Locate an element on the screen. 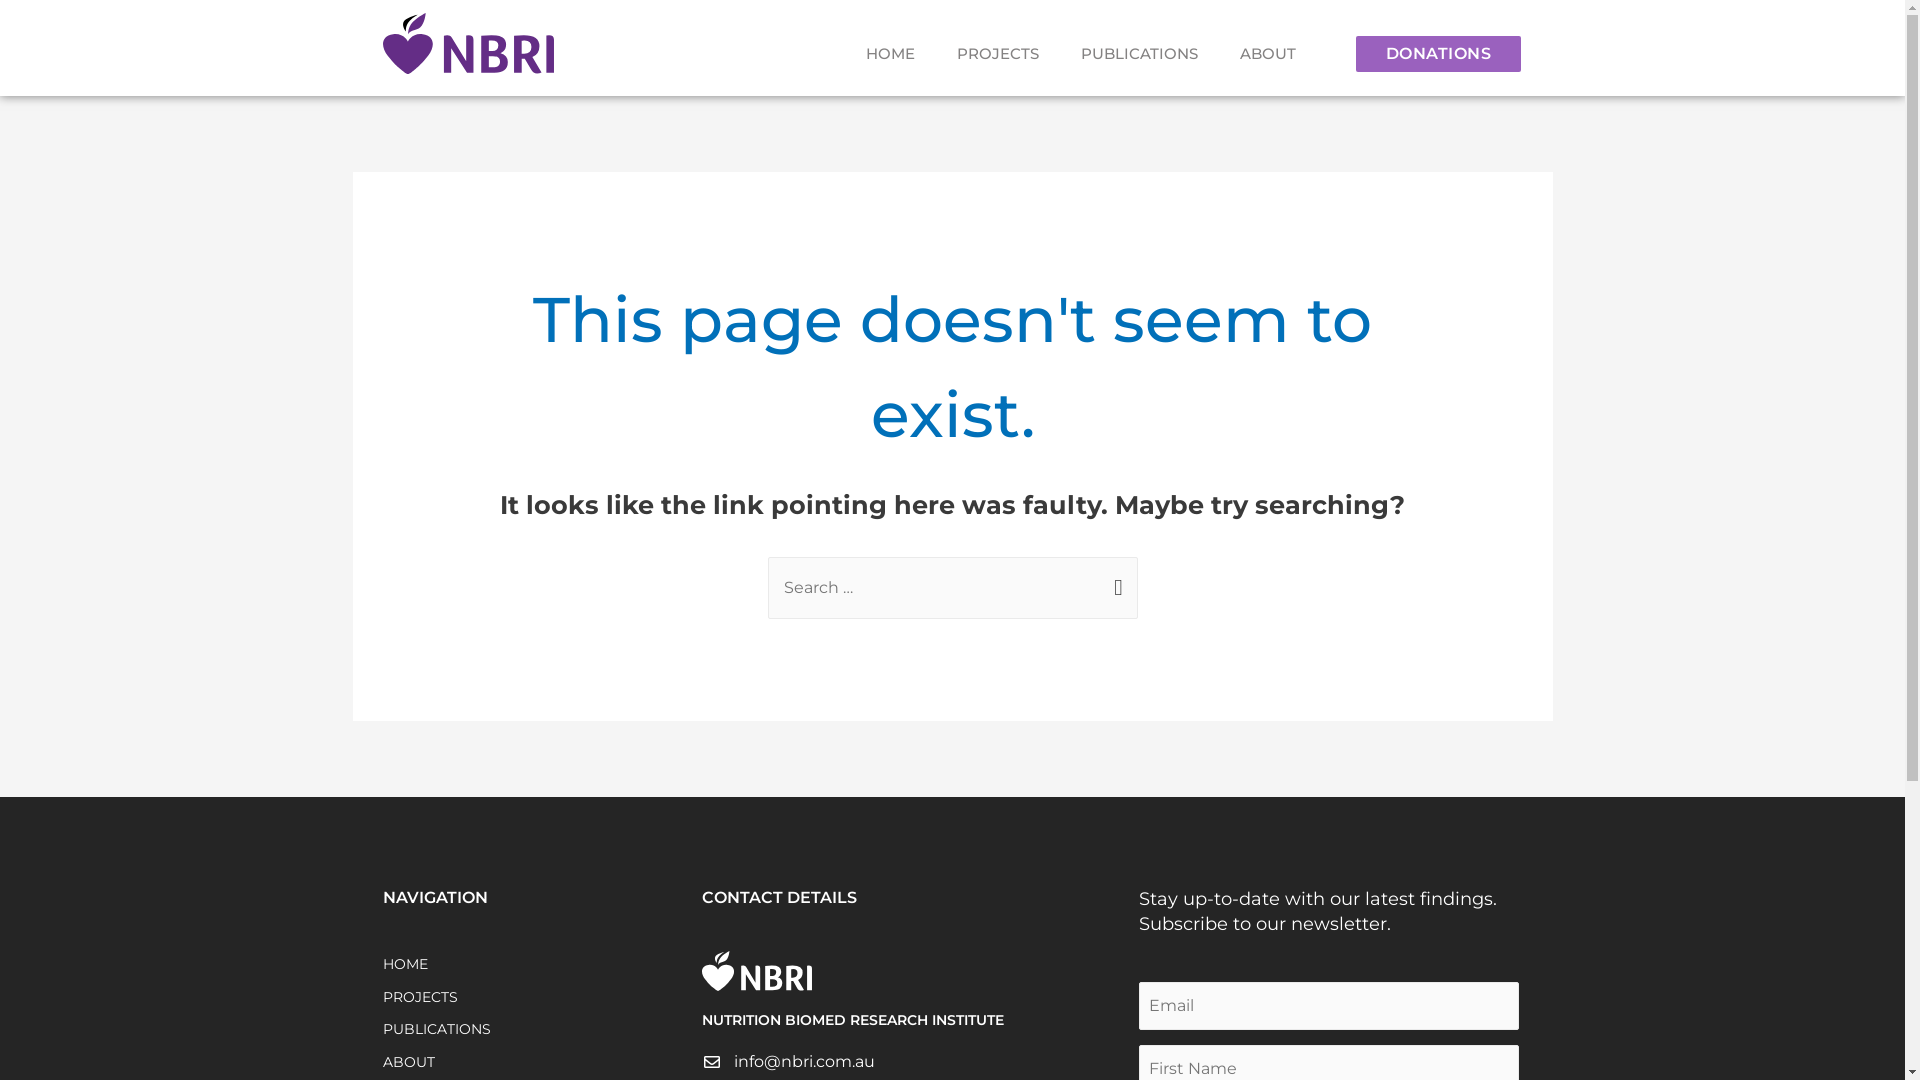 This screenshot has width=1920, height=1080. ABOUT is located at coordinates (1268, 54).